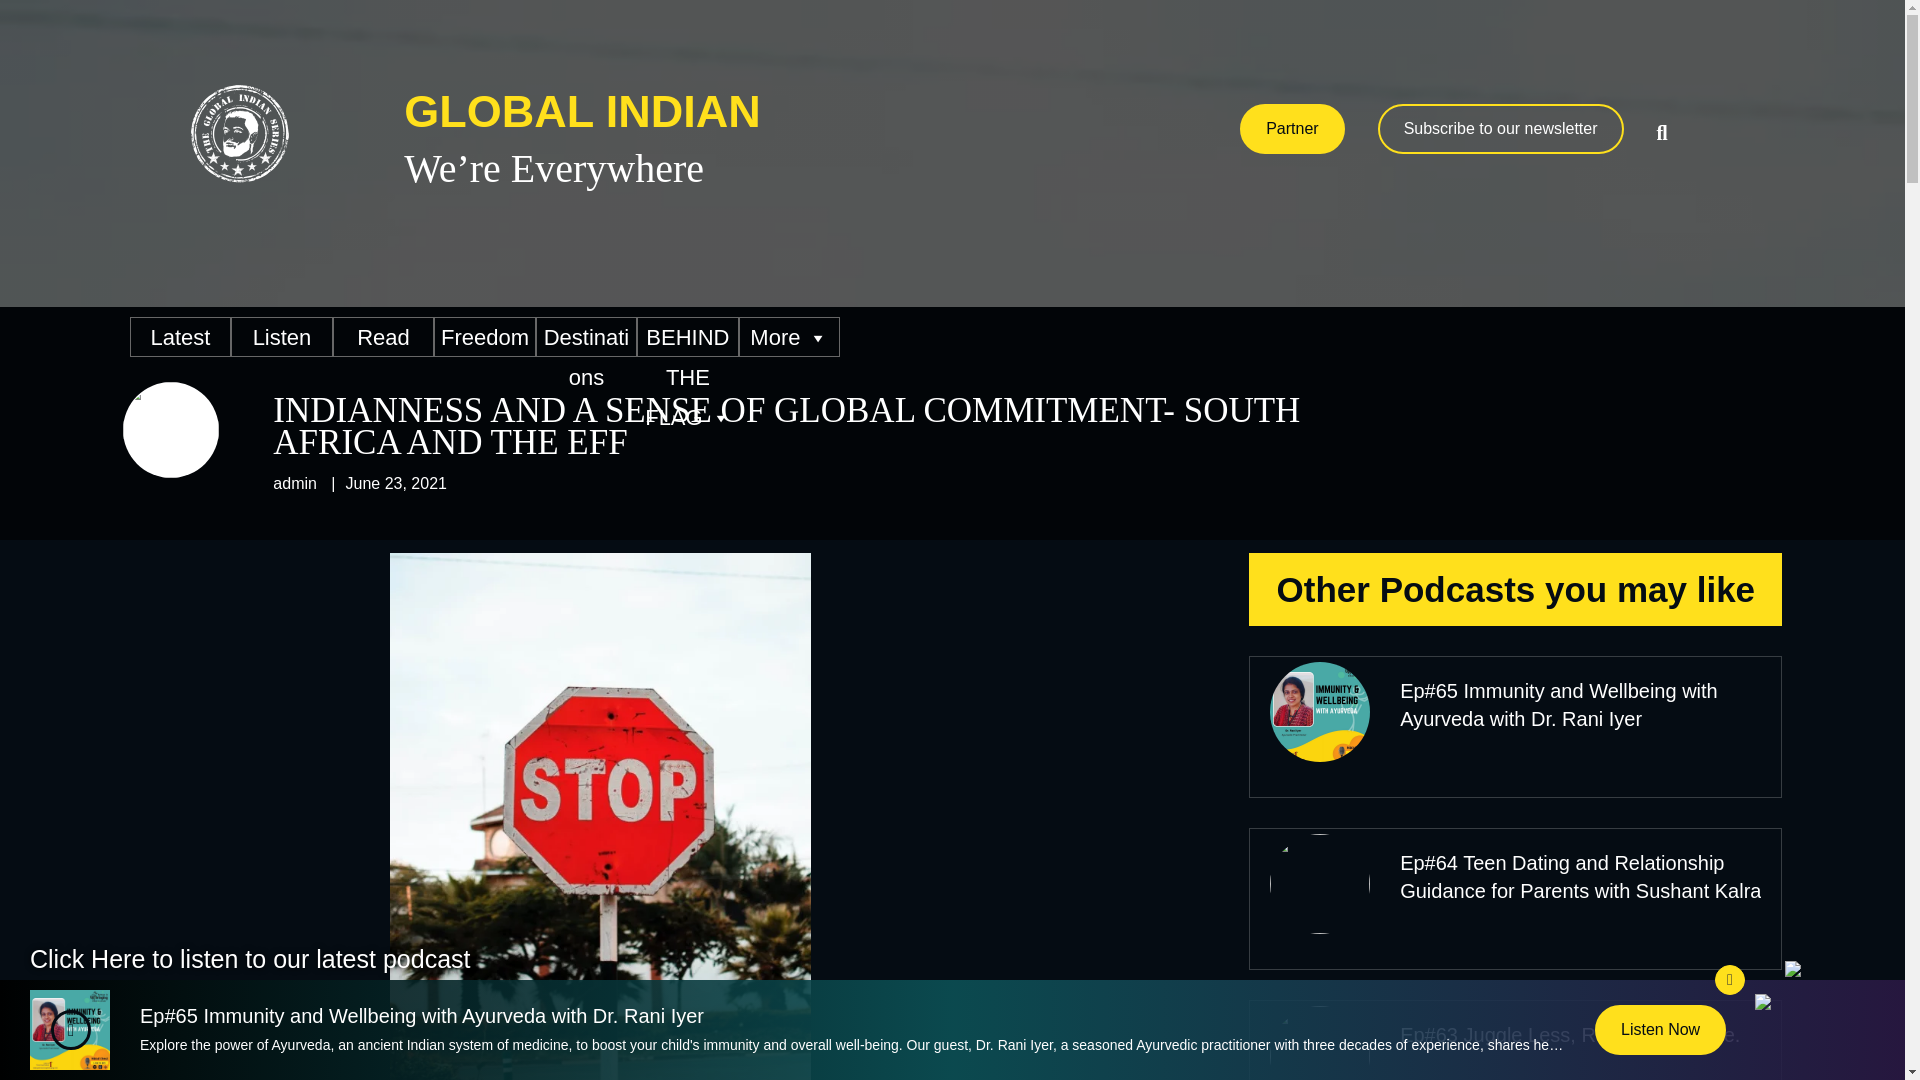  I want to click on Destinations, so click(586, 337).